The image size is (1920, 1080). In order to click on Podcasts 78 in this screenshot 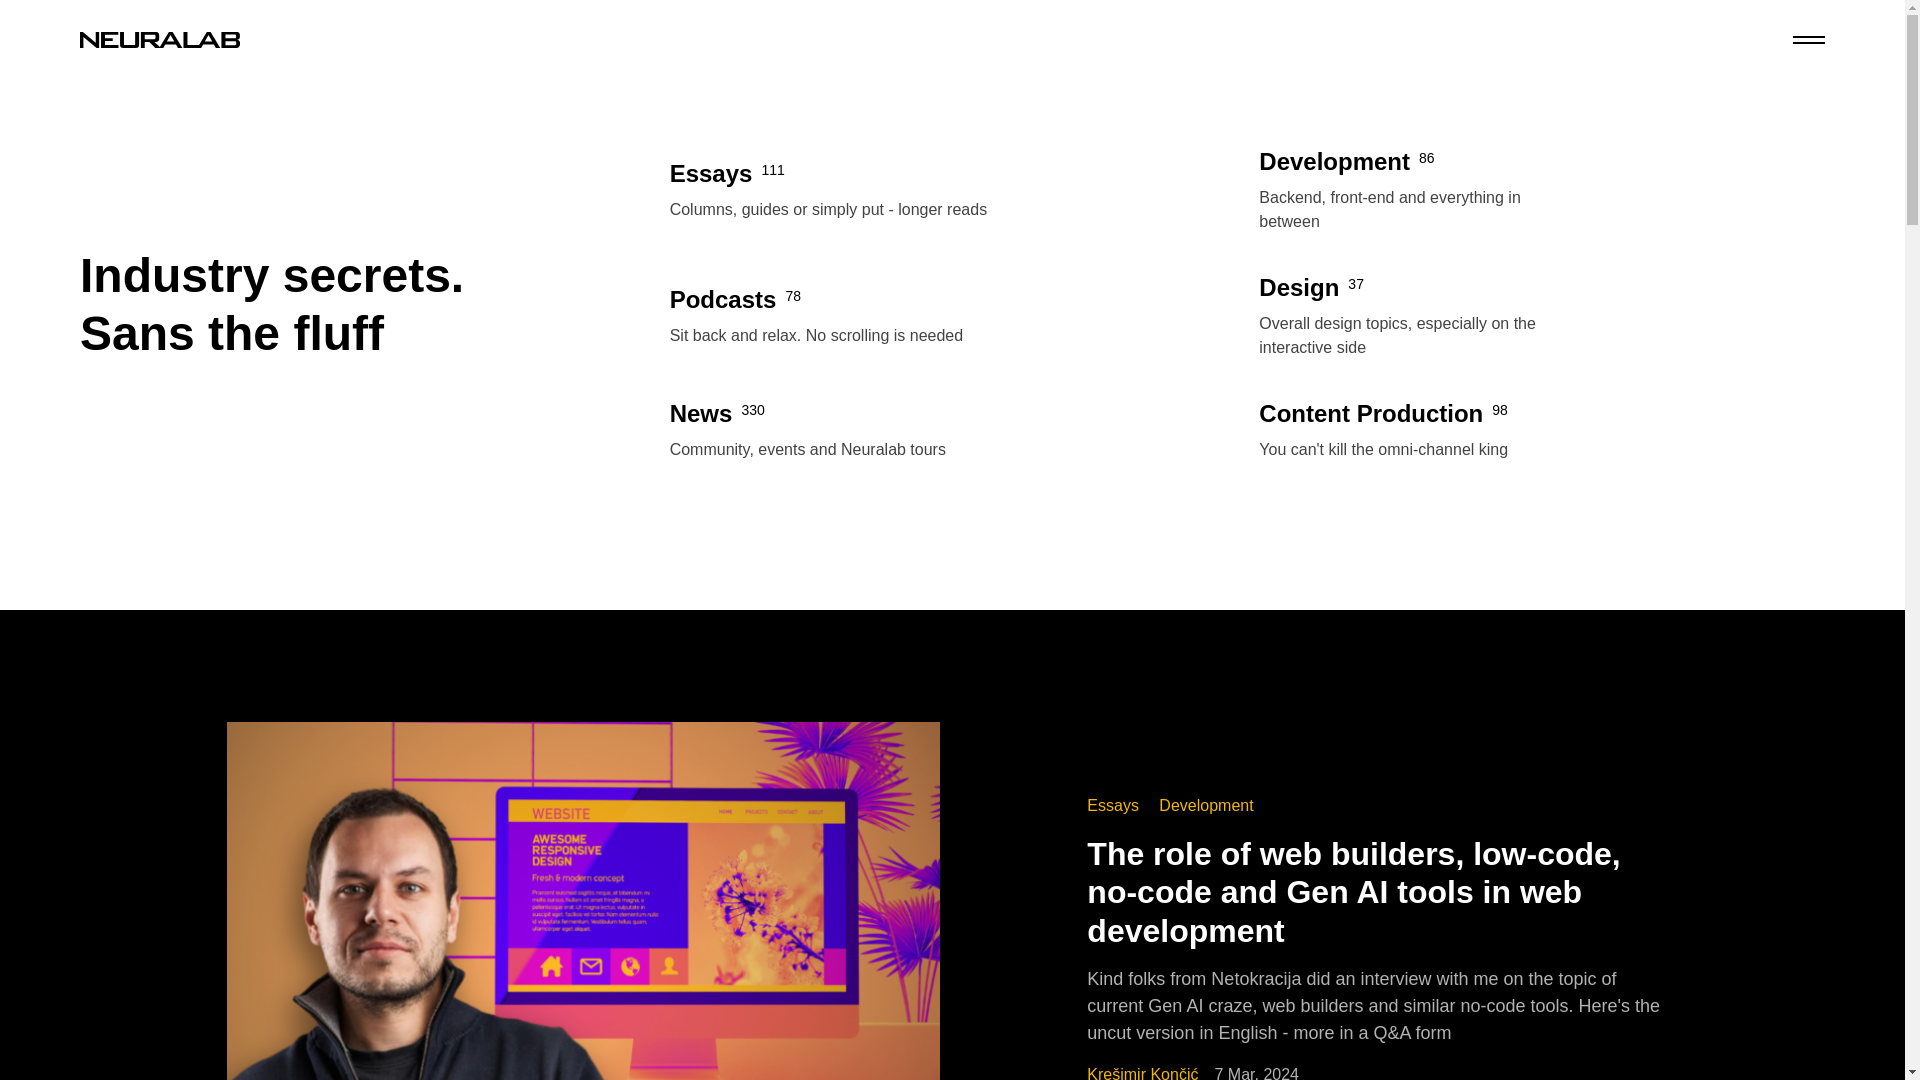, I will do `click(833, 301)`.